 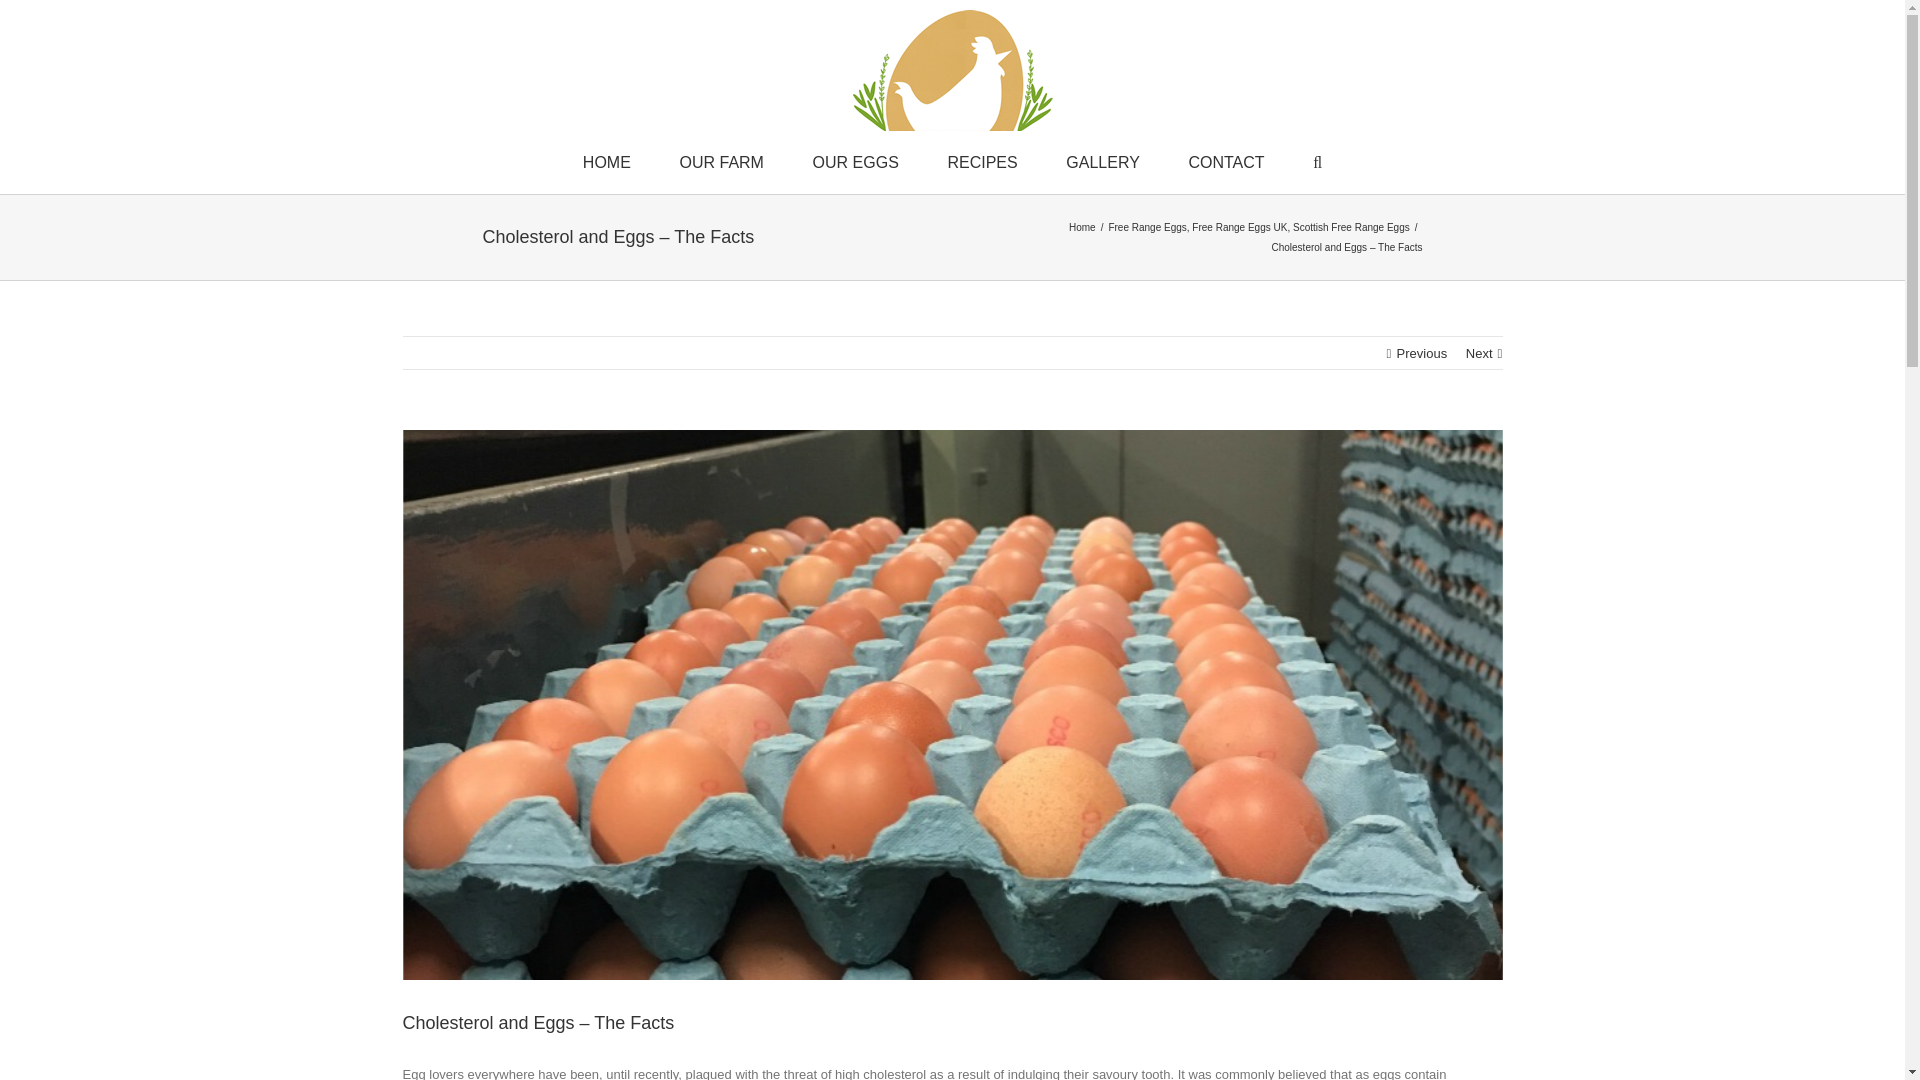 I want to click on RECIPES, so click(x=982, y=162).